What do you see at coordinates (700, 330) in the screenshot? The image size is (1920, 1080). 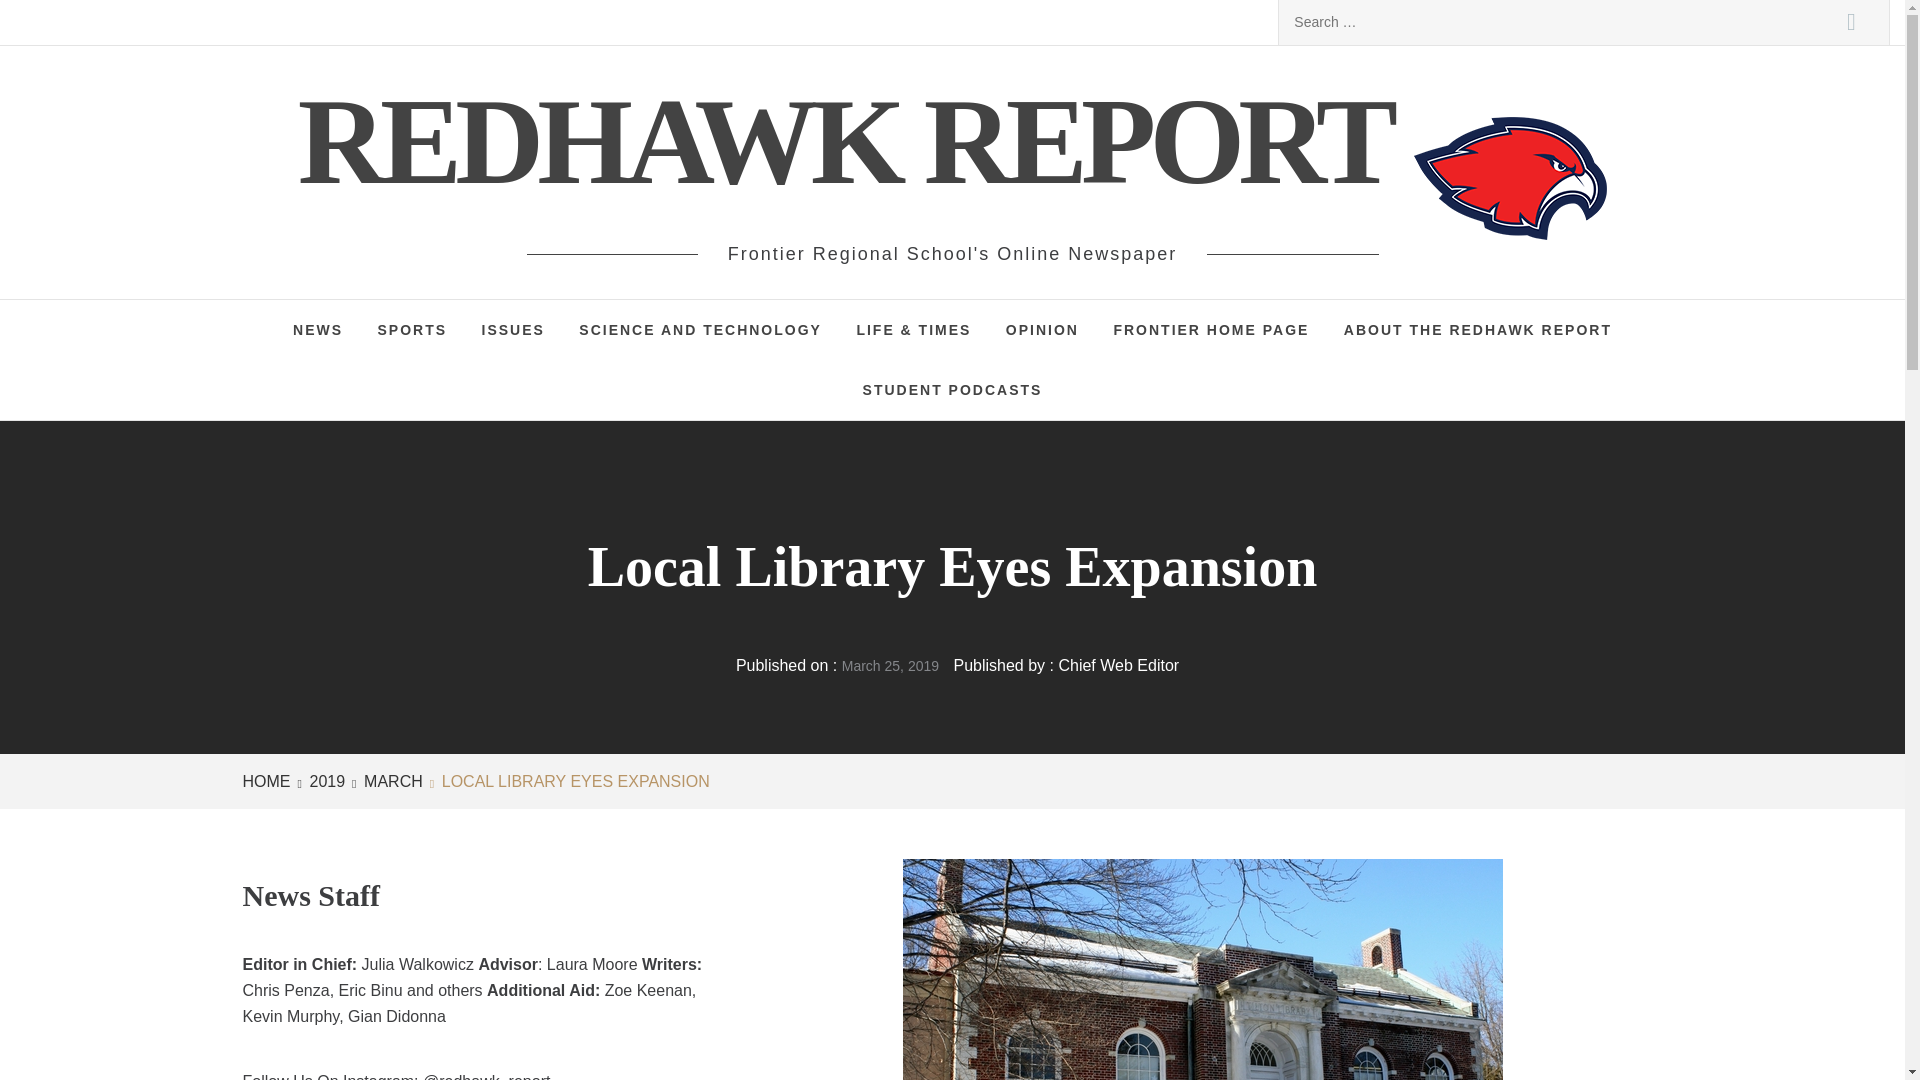 I see `SCIENCE AND TECHNOLOGY` at bounding box center [700, 330].